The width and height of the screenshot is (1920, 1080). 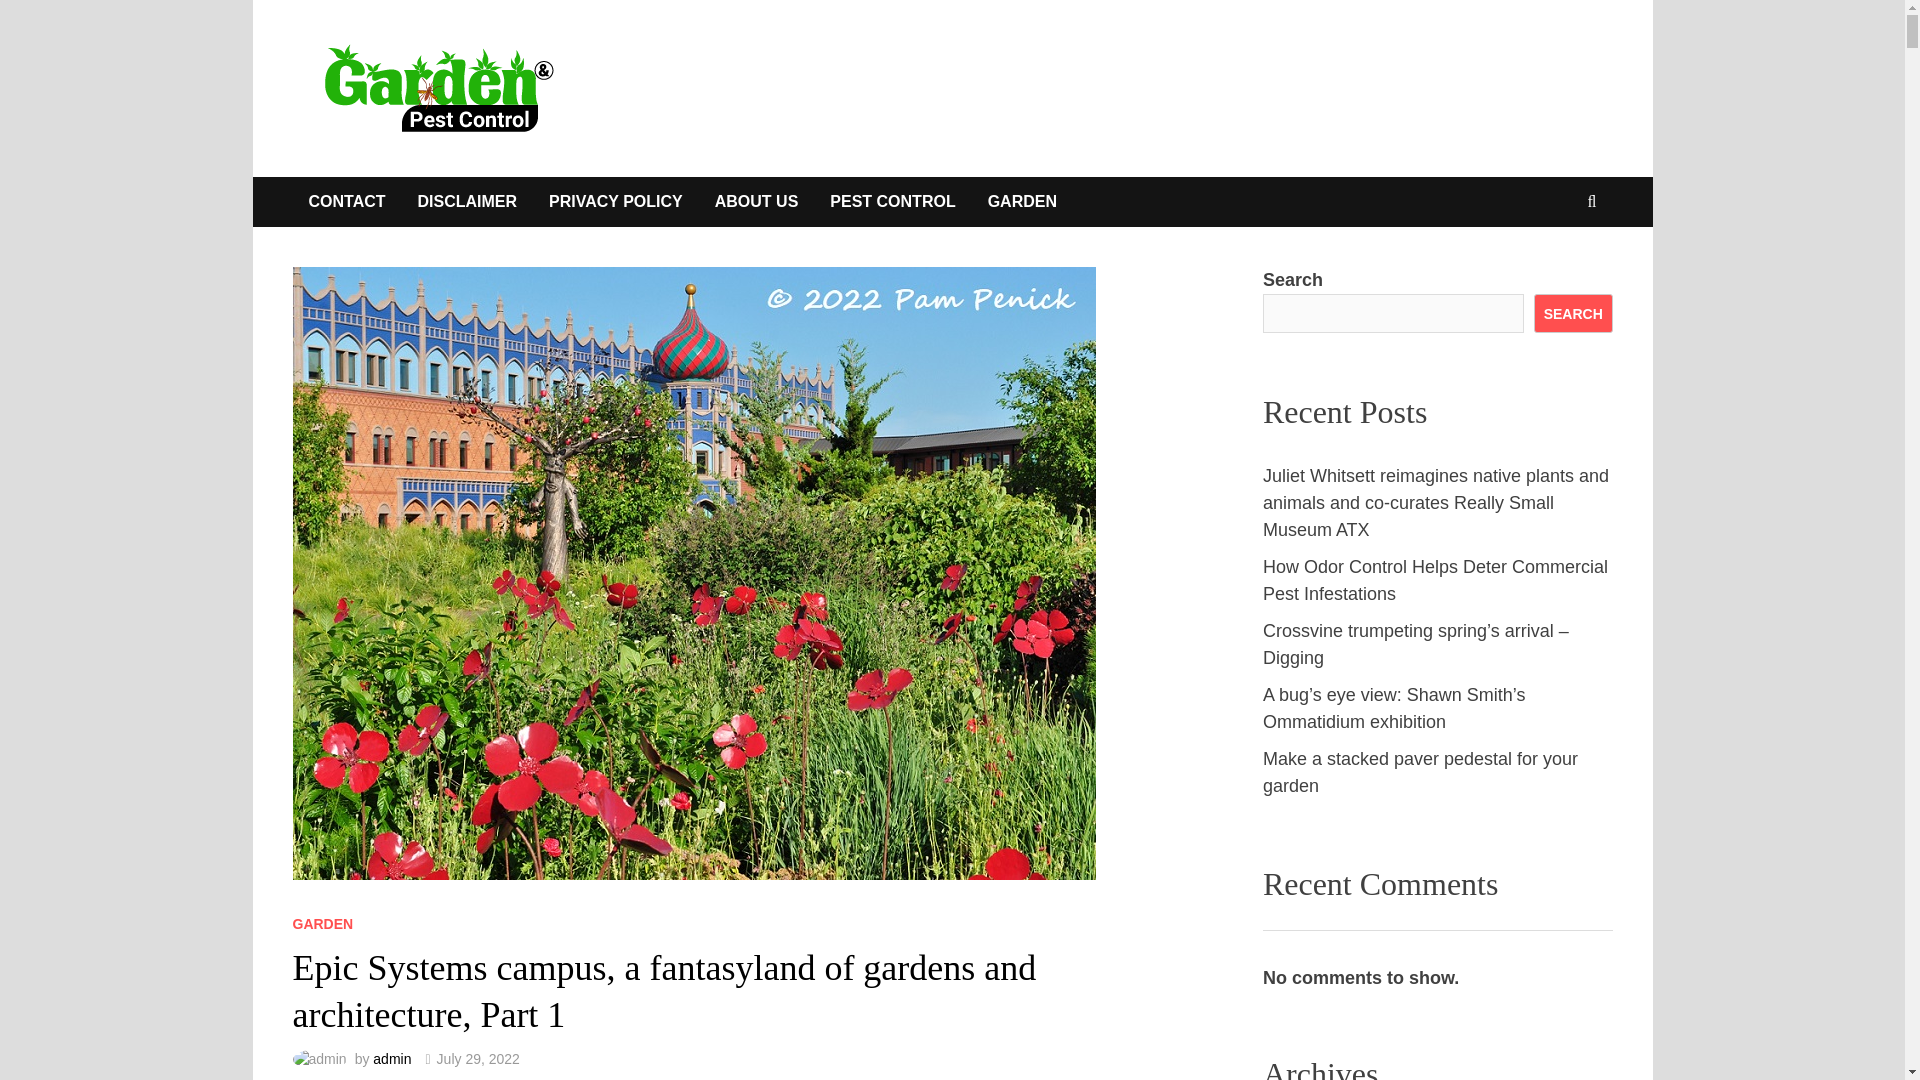 I want to click on July 29, 2022, so click(x=478, y=1058).